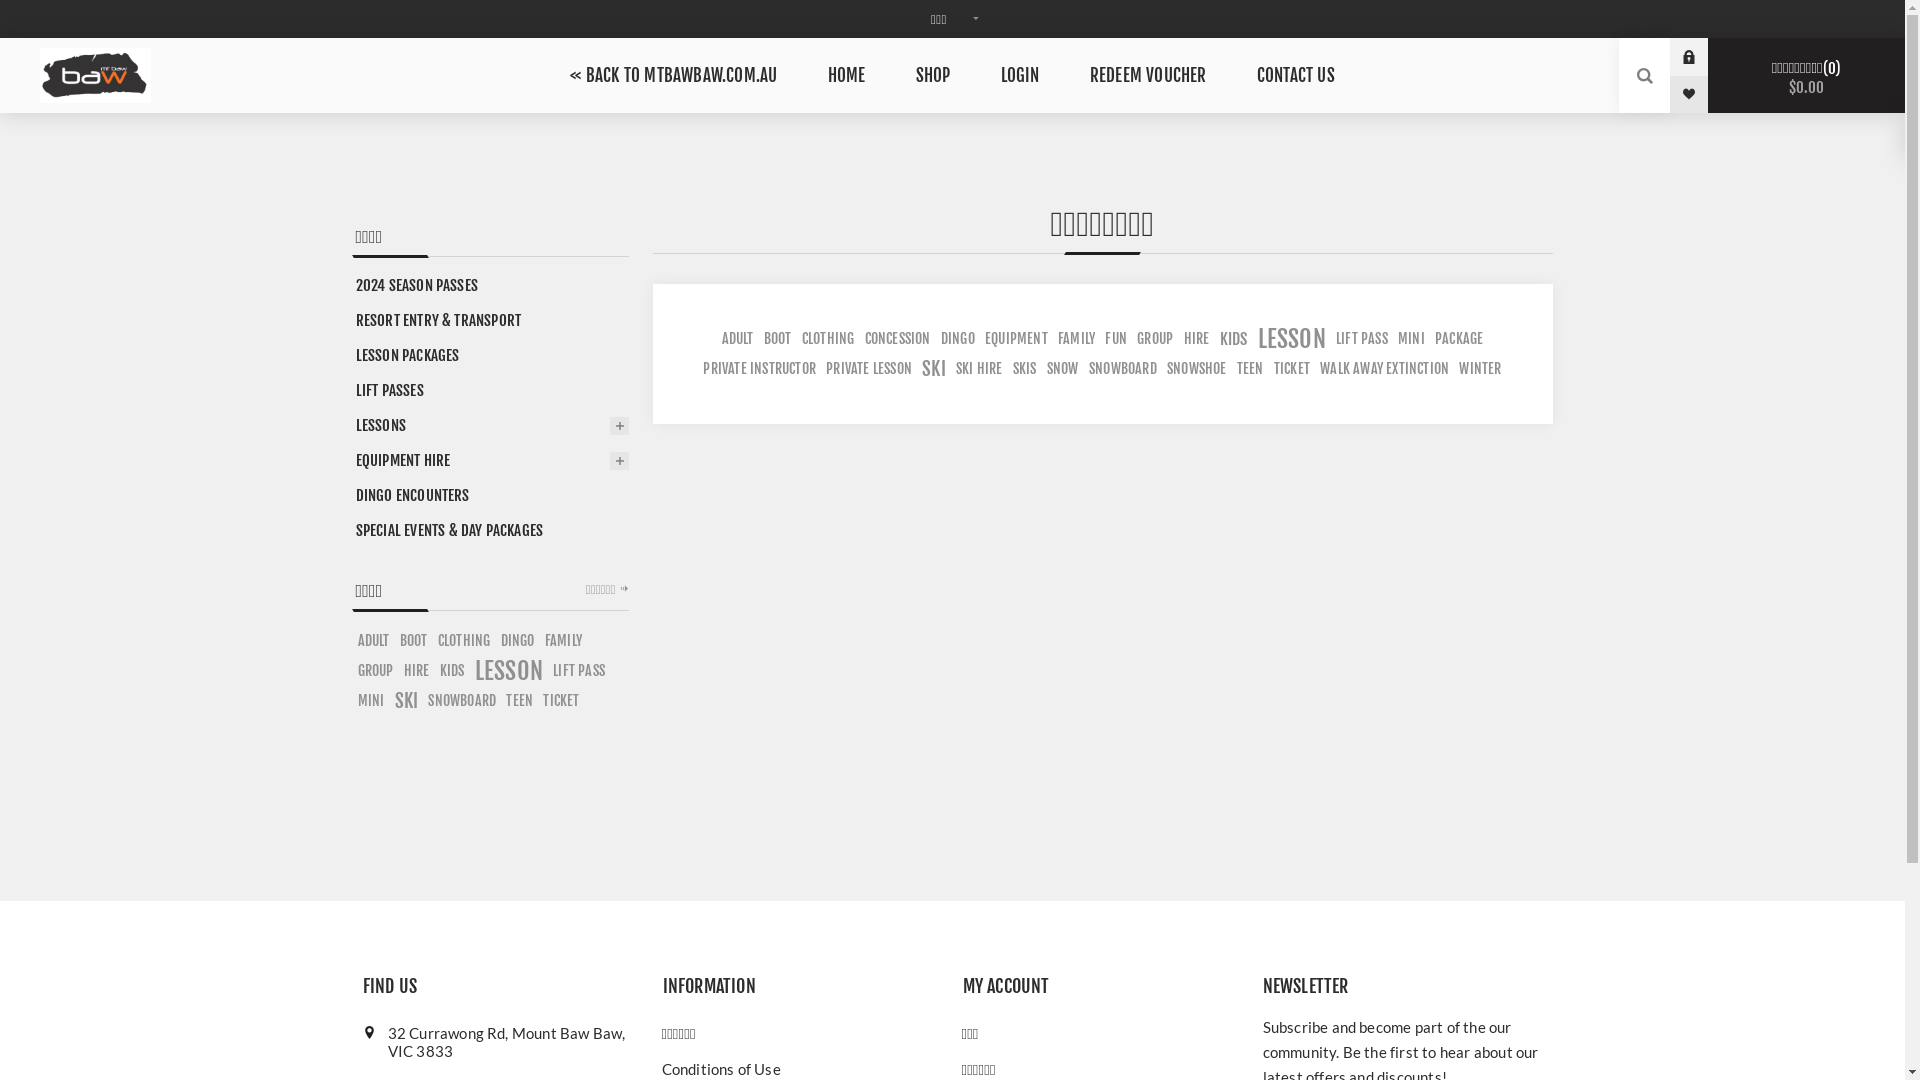 Image resolution: width=1920 pixels, height=1080 pixels. What do you see at coordinates (1020, 76) in the screenshot?
I see `LOGIN` at bounding box center [1020, 76].